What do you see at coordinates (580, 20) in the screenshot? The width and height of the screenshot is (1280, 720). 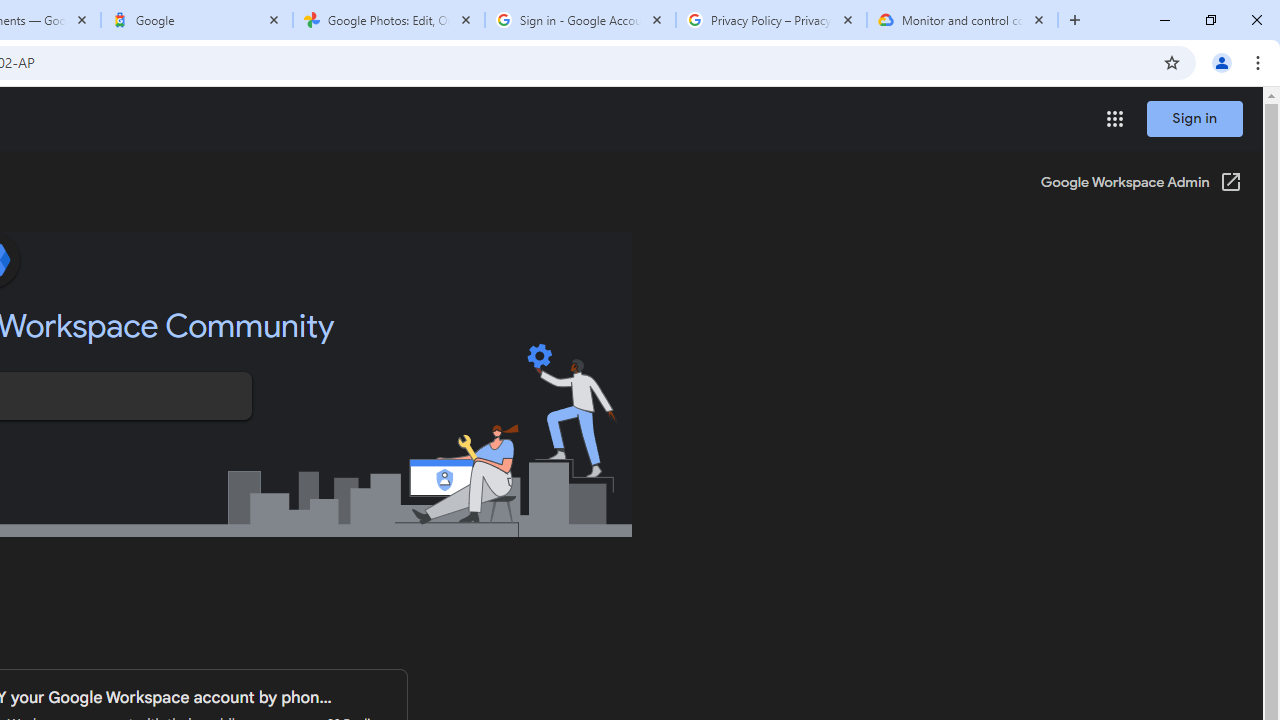 I see `Sign in - Google Accounts` at bounding box center [580, 20].